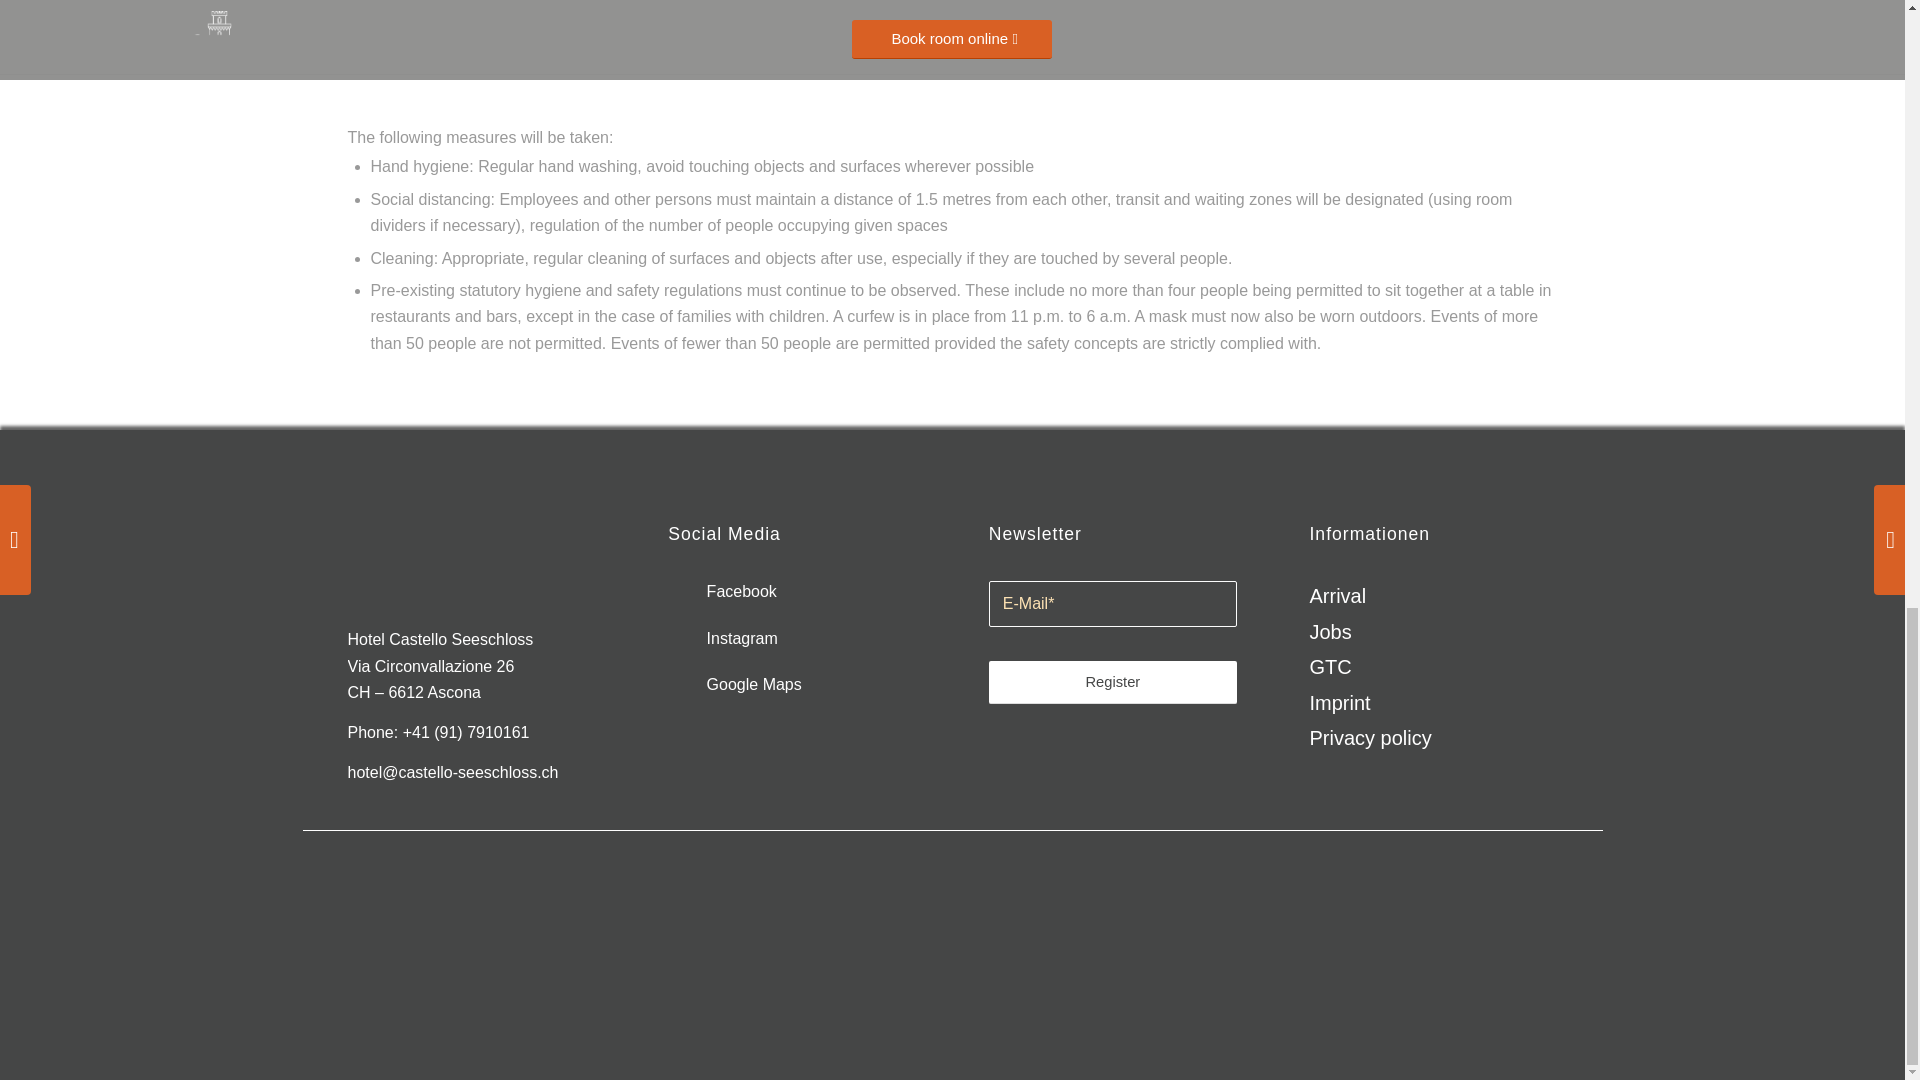  Describe the element at coordinates (1433, 596) in the screenshot. I see `Arrival` at that location.